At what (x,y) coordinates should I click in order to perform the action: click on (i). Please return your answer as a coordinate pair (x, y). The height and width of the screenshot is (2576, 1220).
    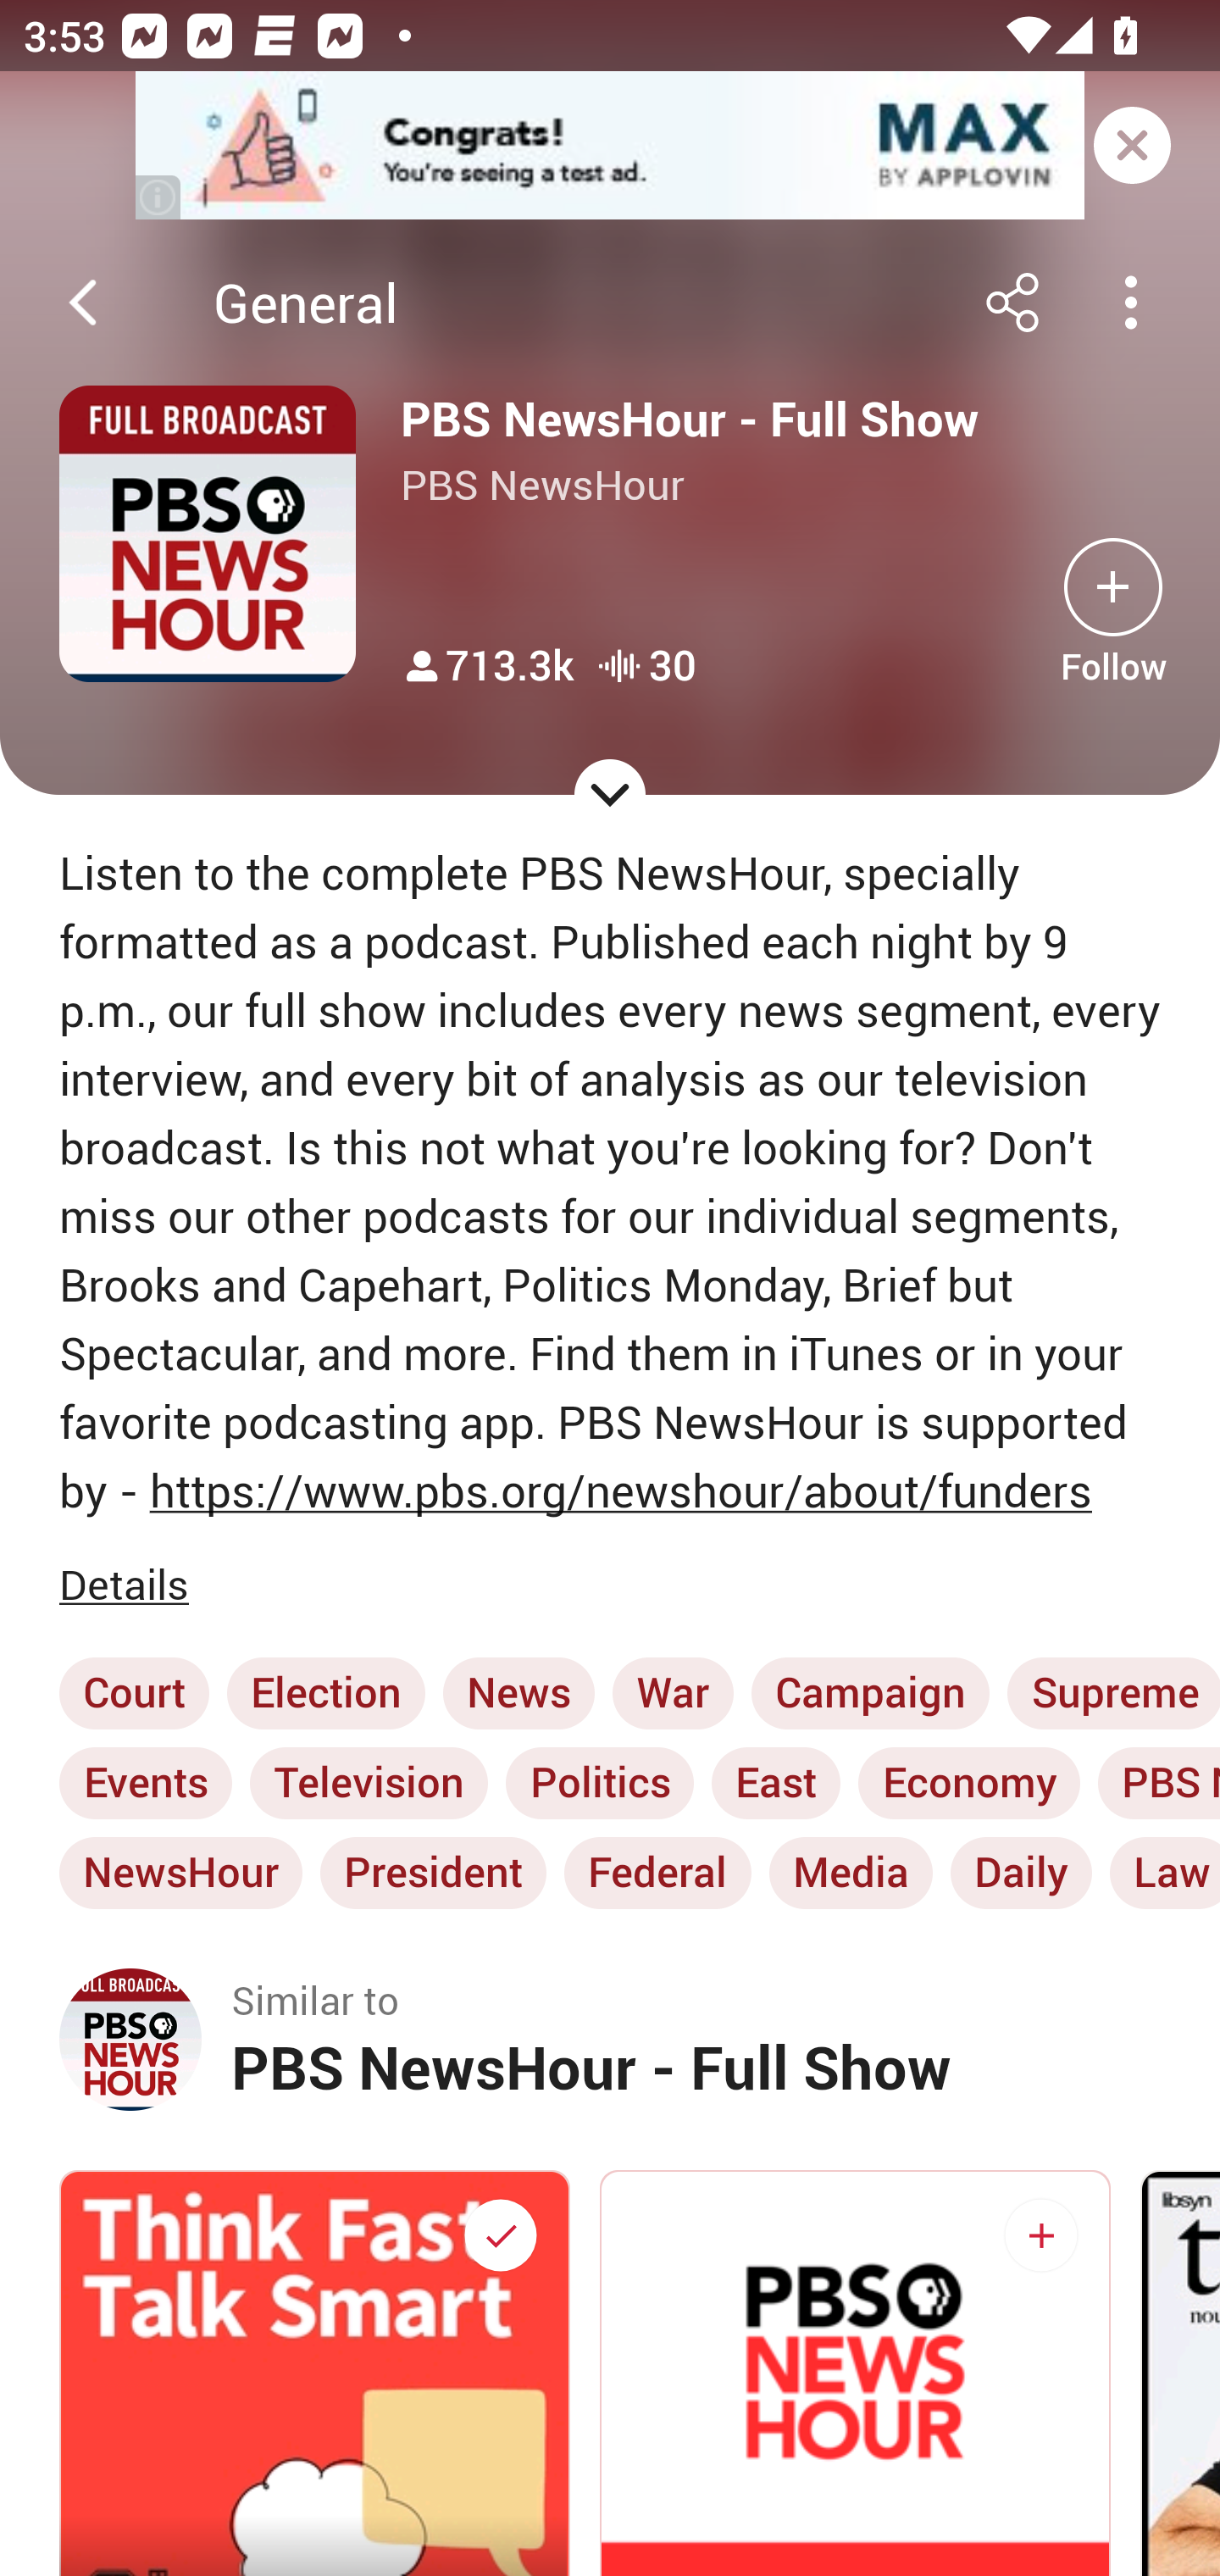
    Looking at the image, I should click on (159, 197).